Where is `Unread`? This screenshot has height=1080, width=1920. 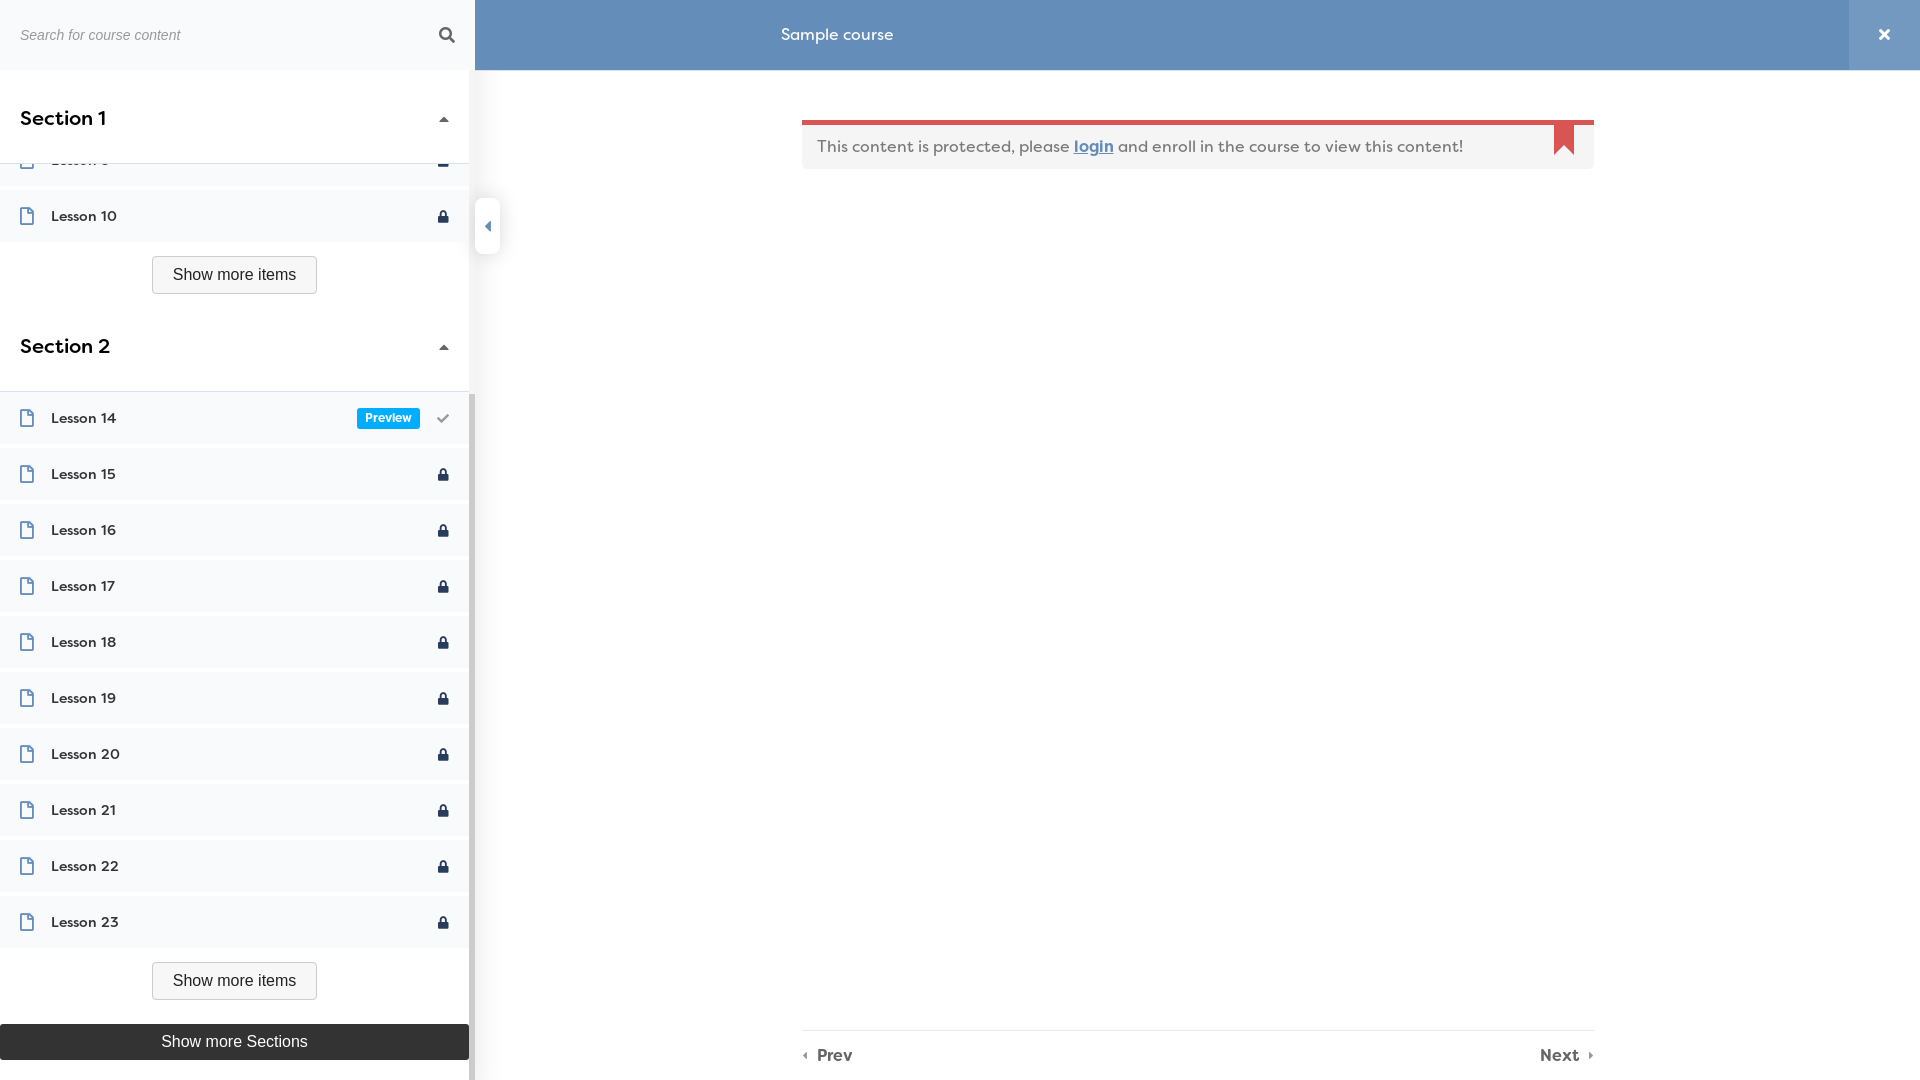
Unread is located at coordinates (444, 104).